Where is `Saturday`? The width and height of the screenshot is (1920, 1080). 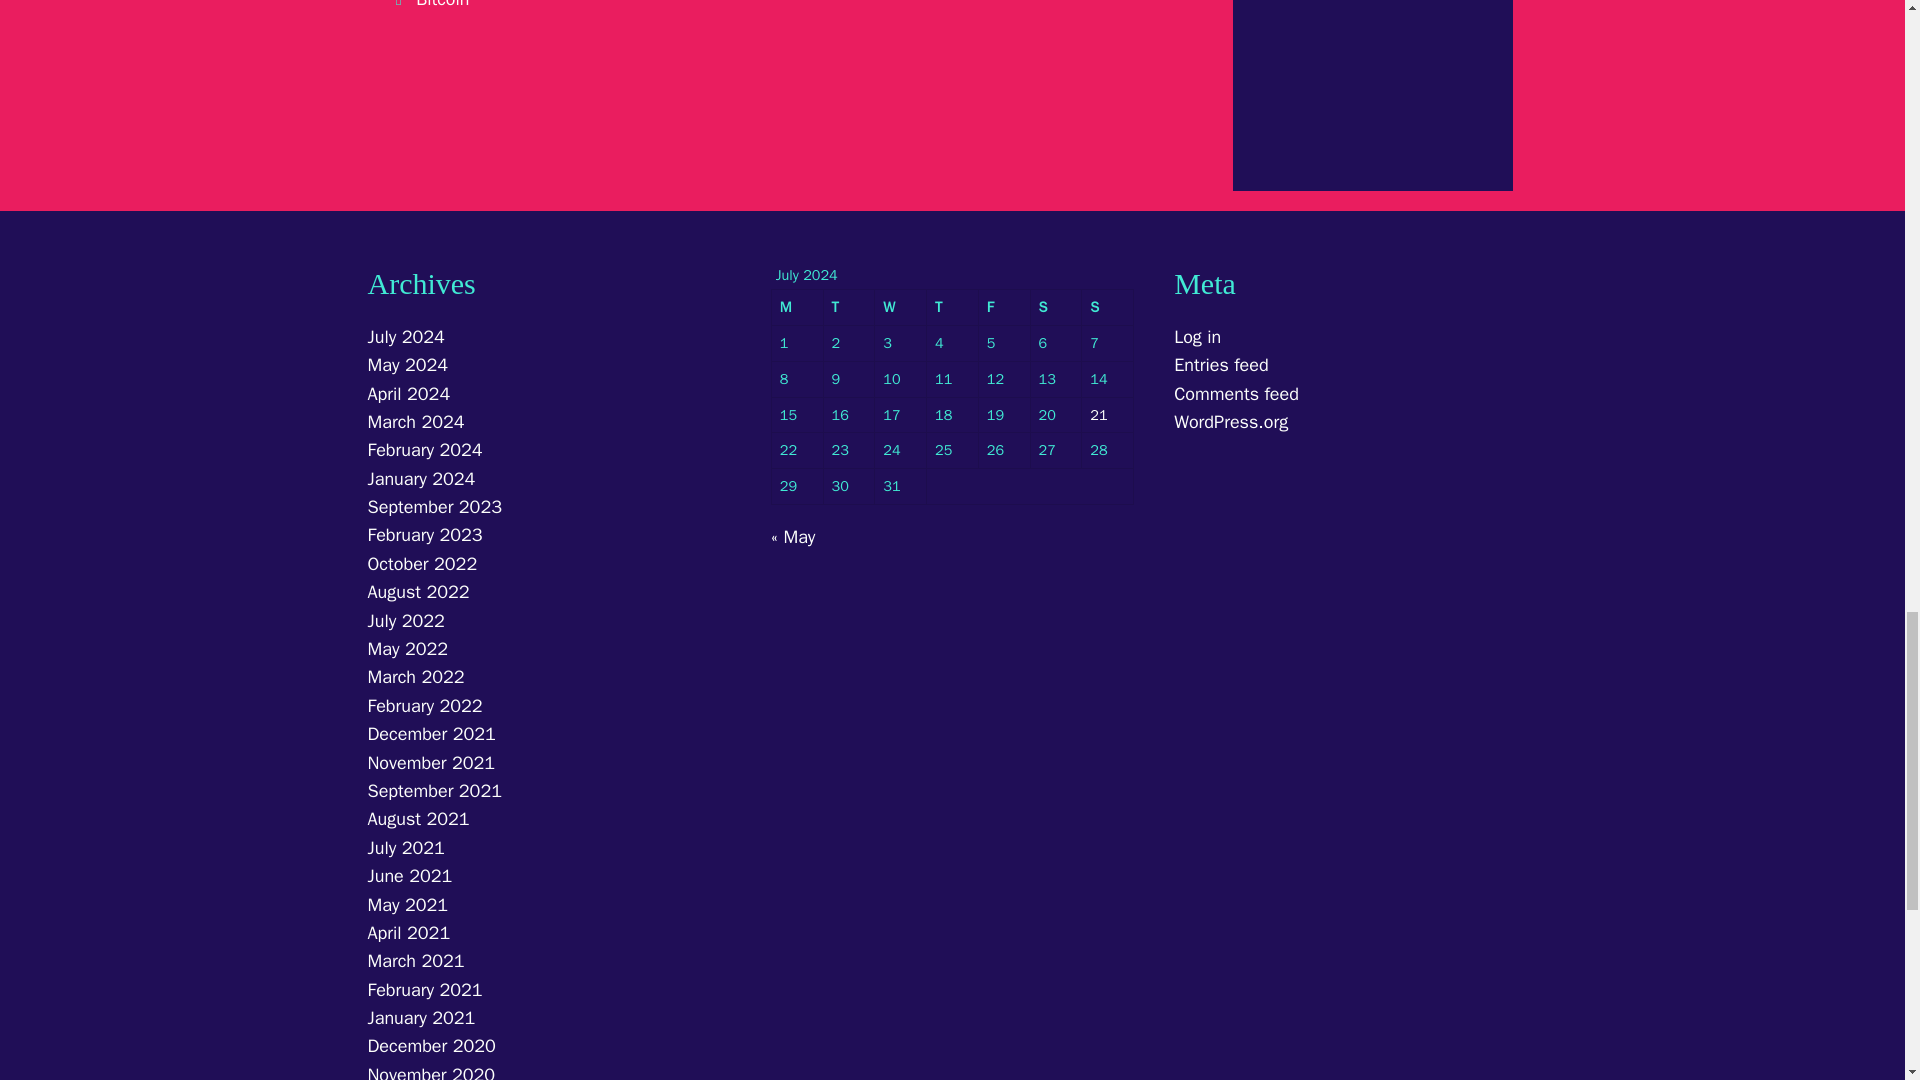 Saturday is located at coordinates (1056, 308).